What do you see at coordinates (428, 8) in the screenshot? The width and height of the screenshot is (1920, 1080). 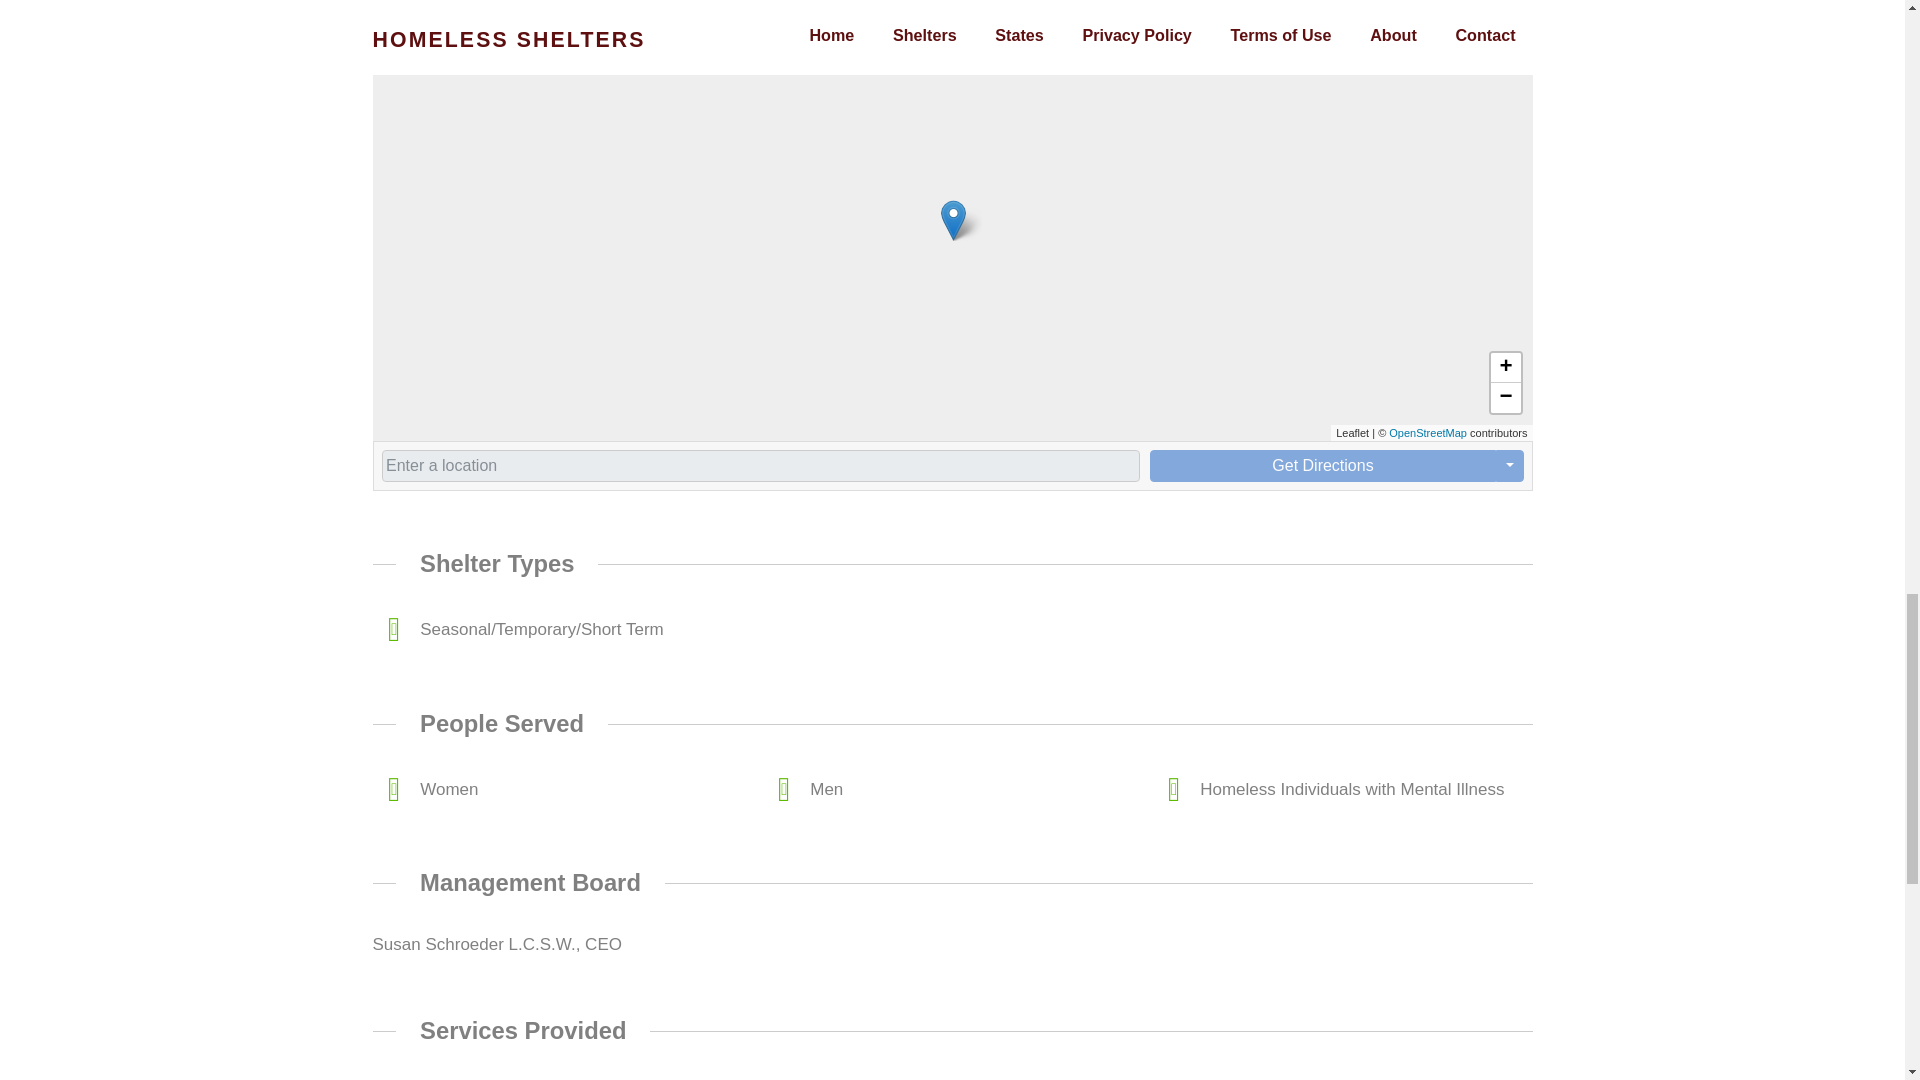 I see `Road Map` at bounding box center [428, 8].